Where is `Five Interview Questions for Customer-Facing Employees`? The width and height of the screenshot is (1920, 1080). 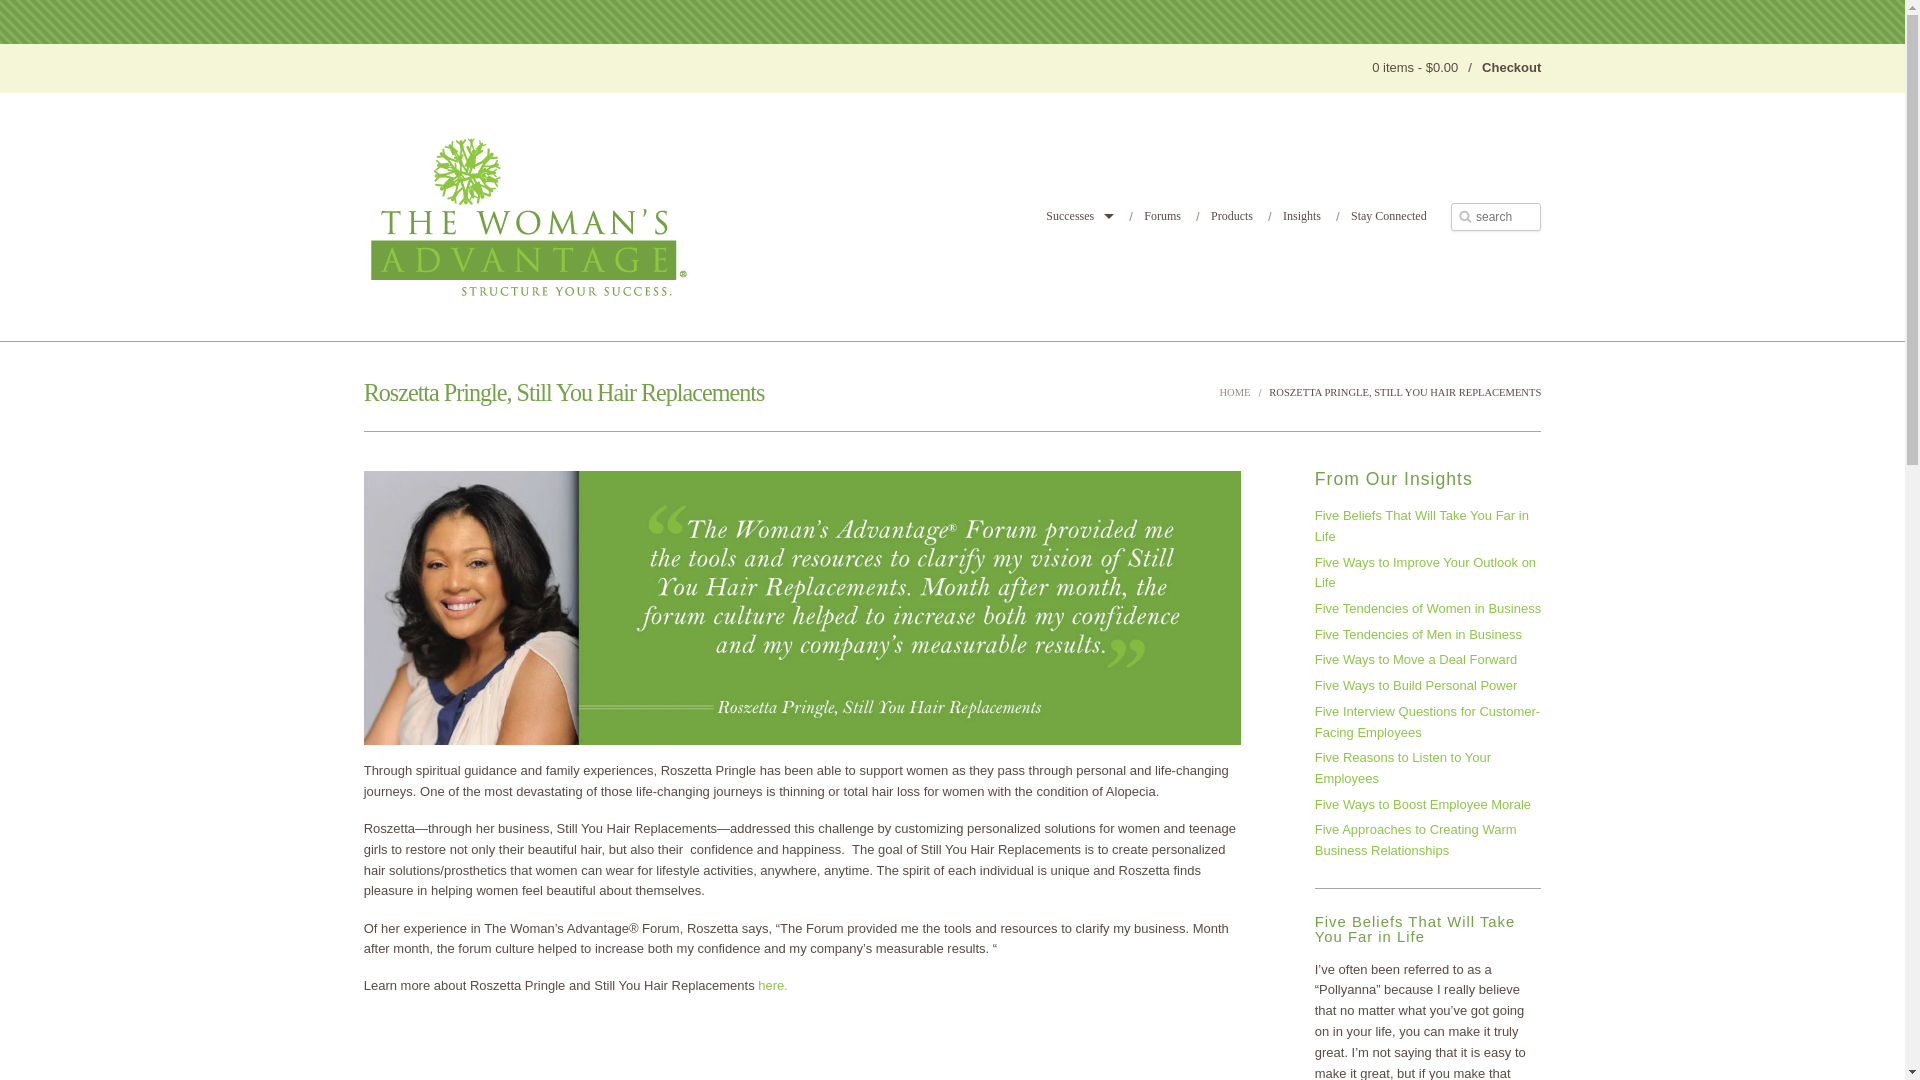 Five Interview Questions for Customer-Facing Employees is located at coordinates (1428, 722).